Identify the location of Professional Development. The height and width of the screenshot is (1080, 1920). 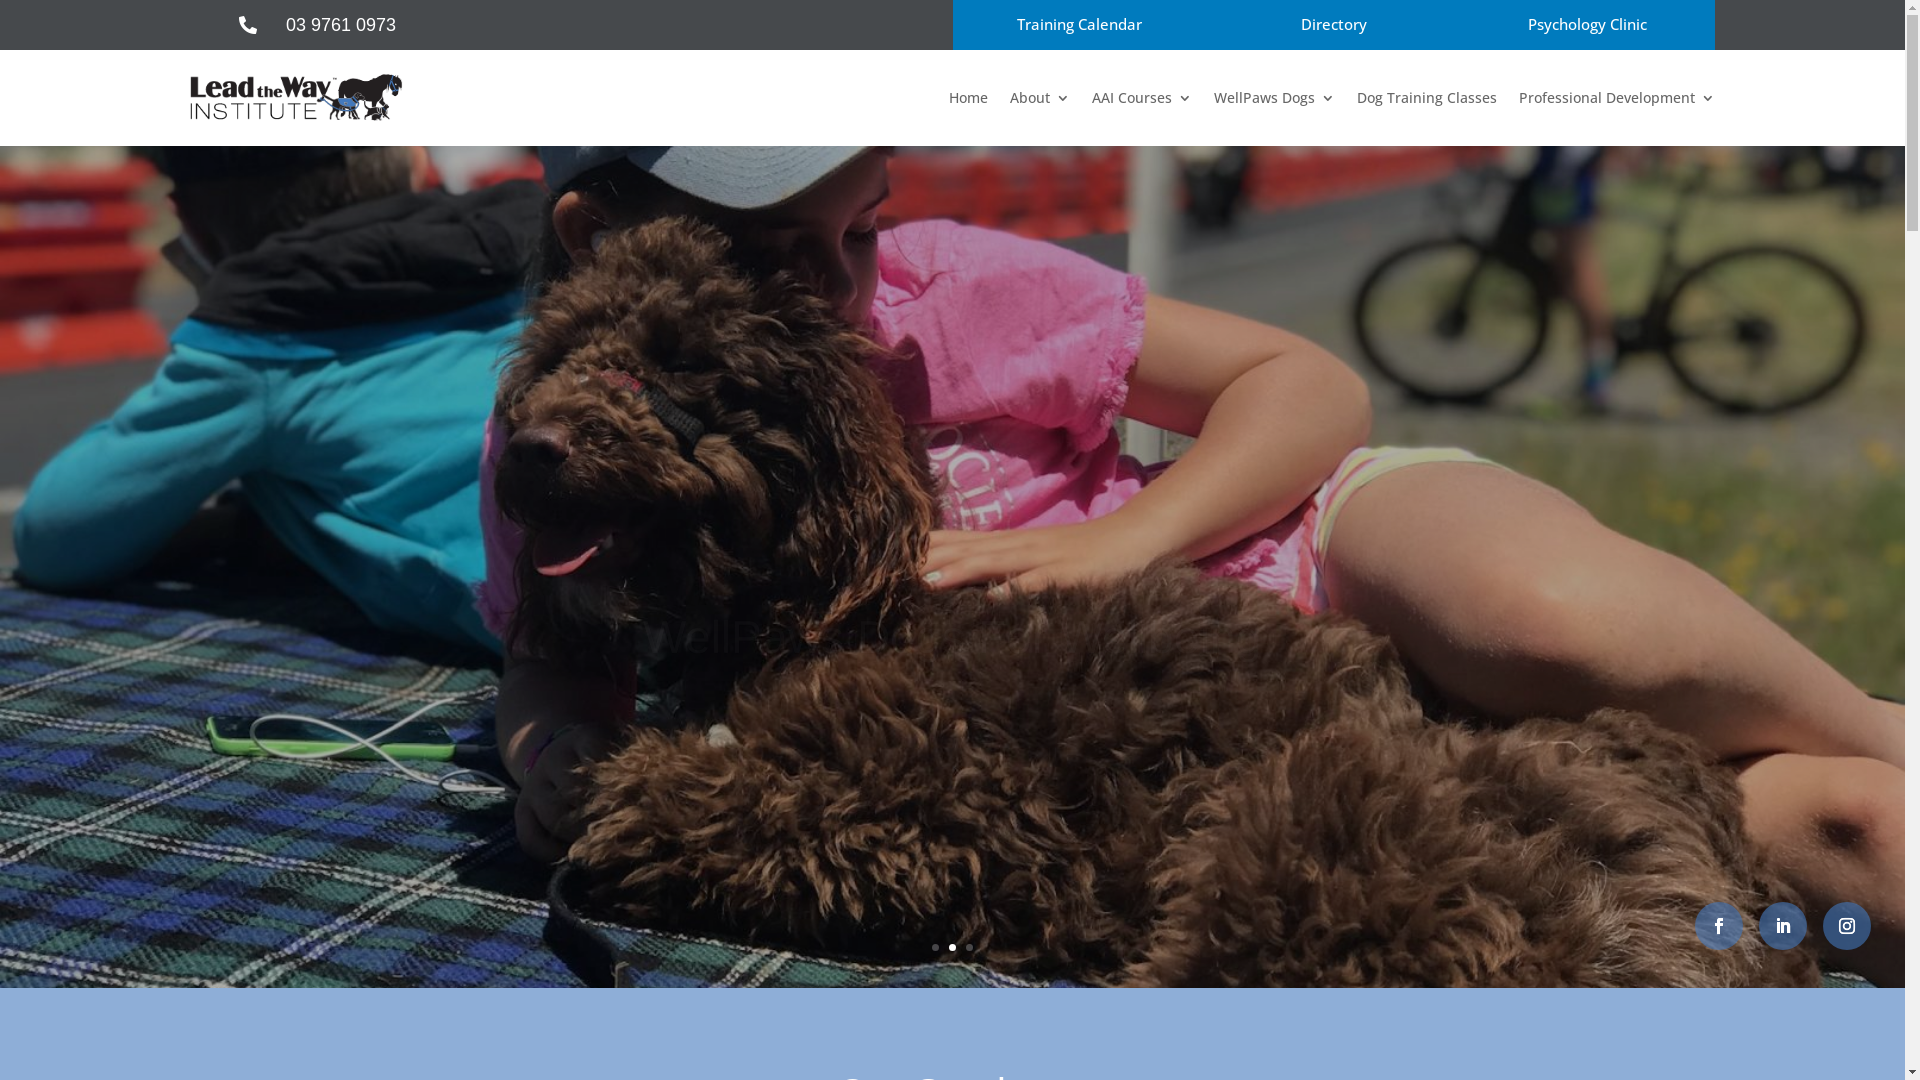
(1616, 98).